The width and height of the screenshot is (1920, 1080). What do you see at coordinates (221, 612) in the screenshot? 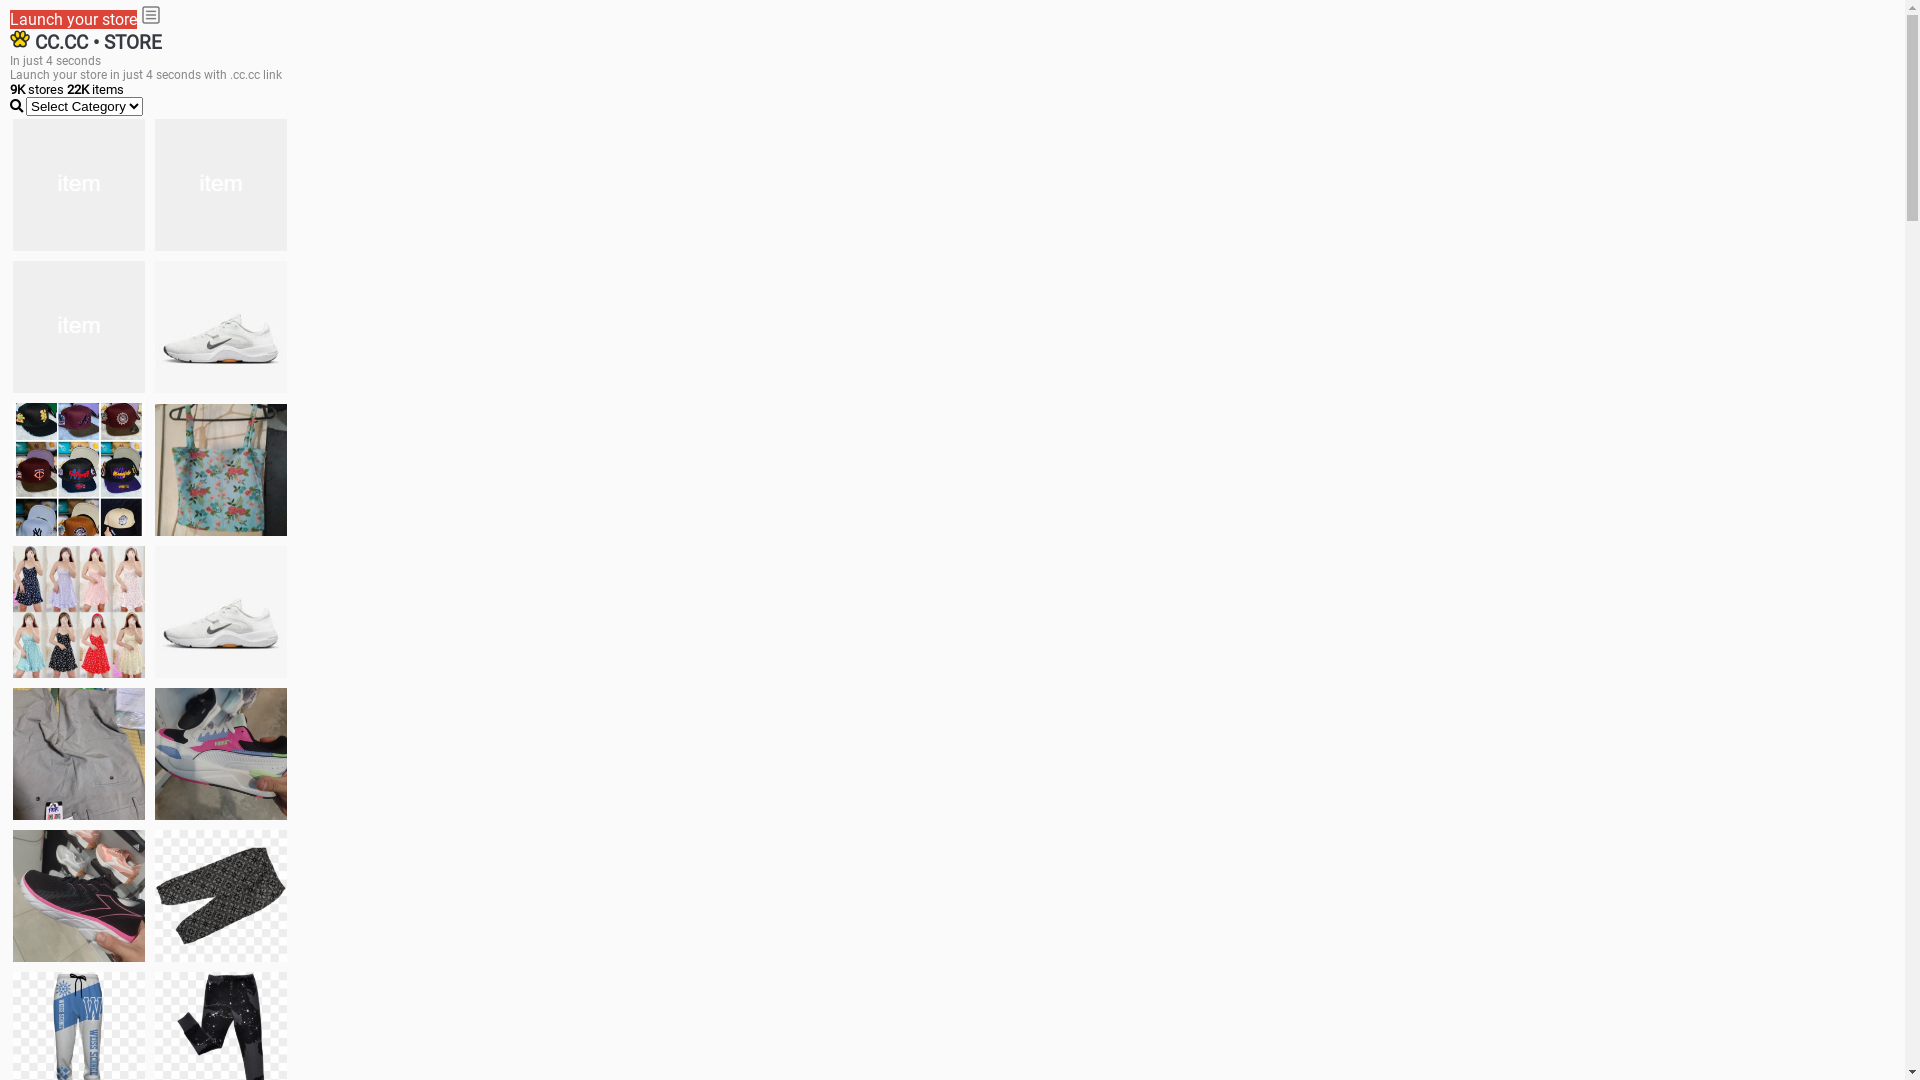
I see `Shoes` at bounding box center [221, 612].